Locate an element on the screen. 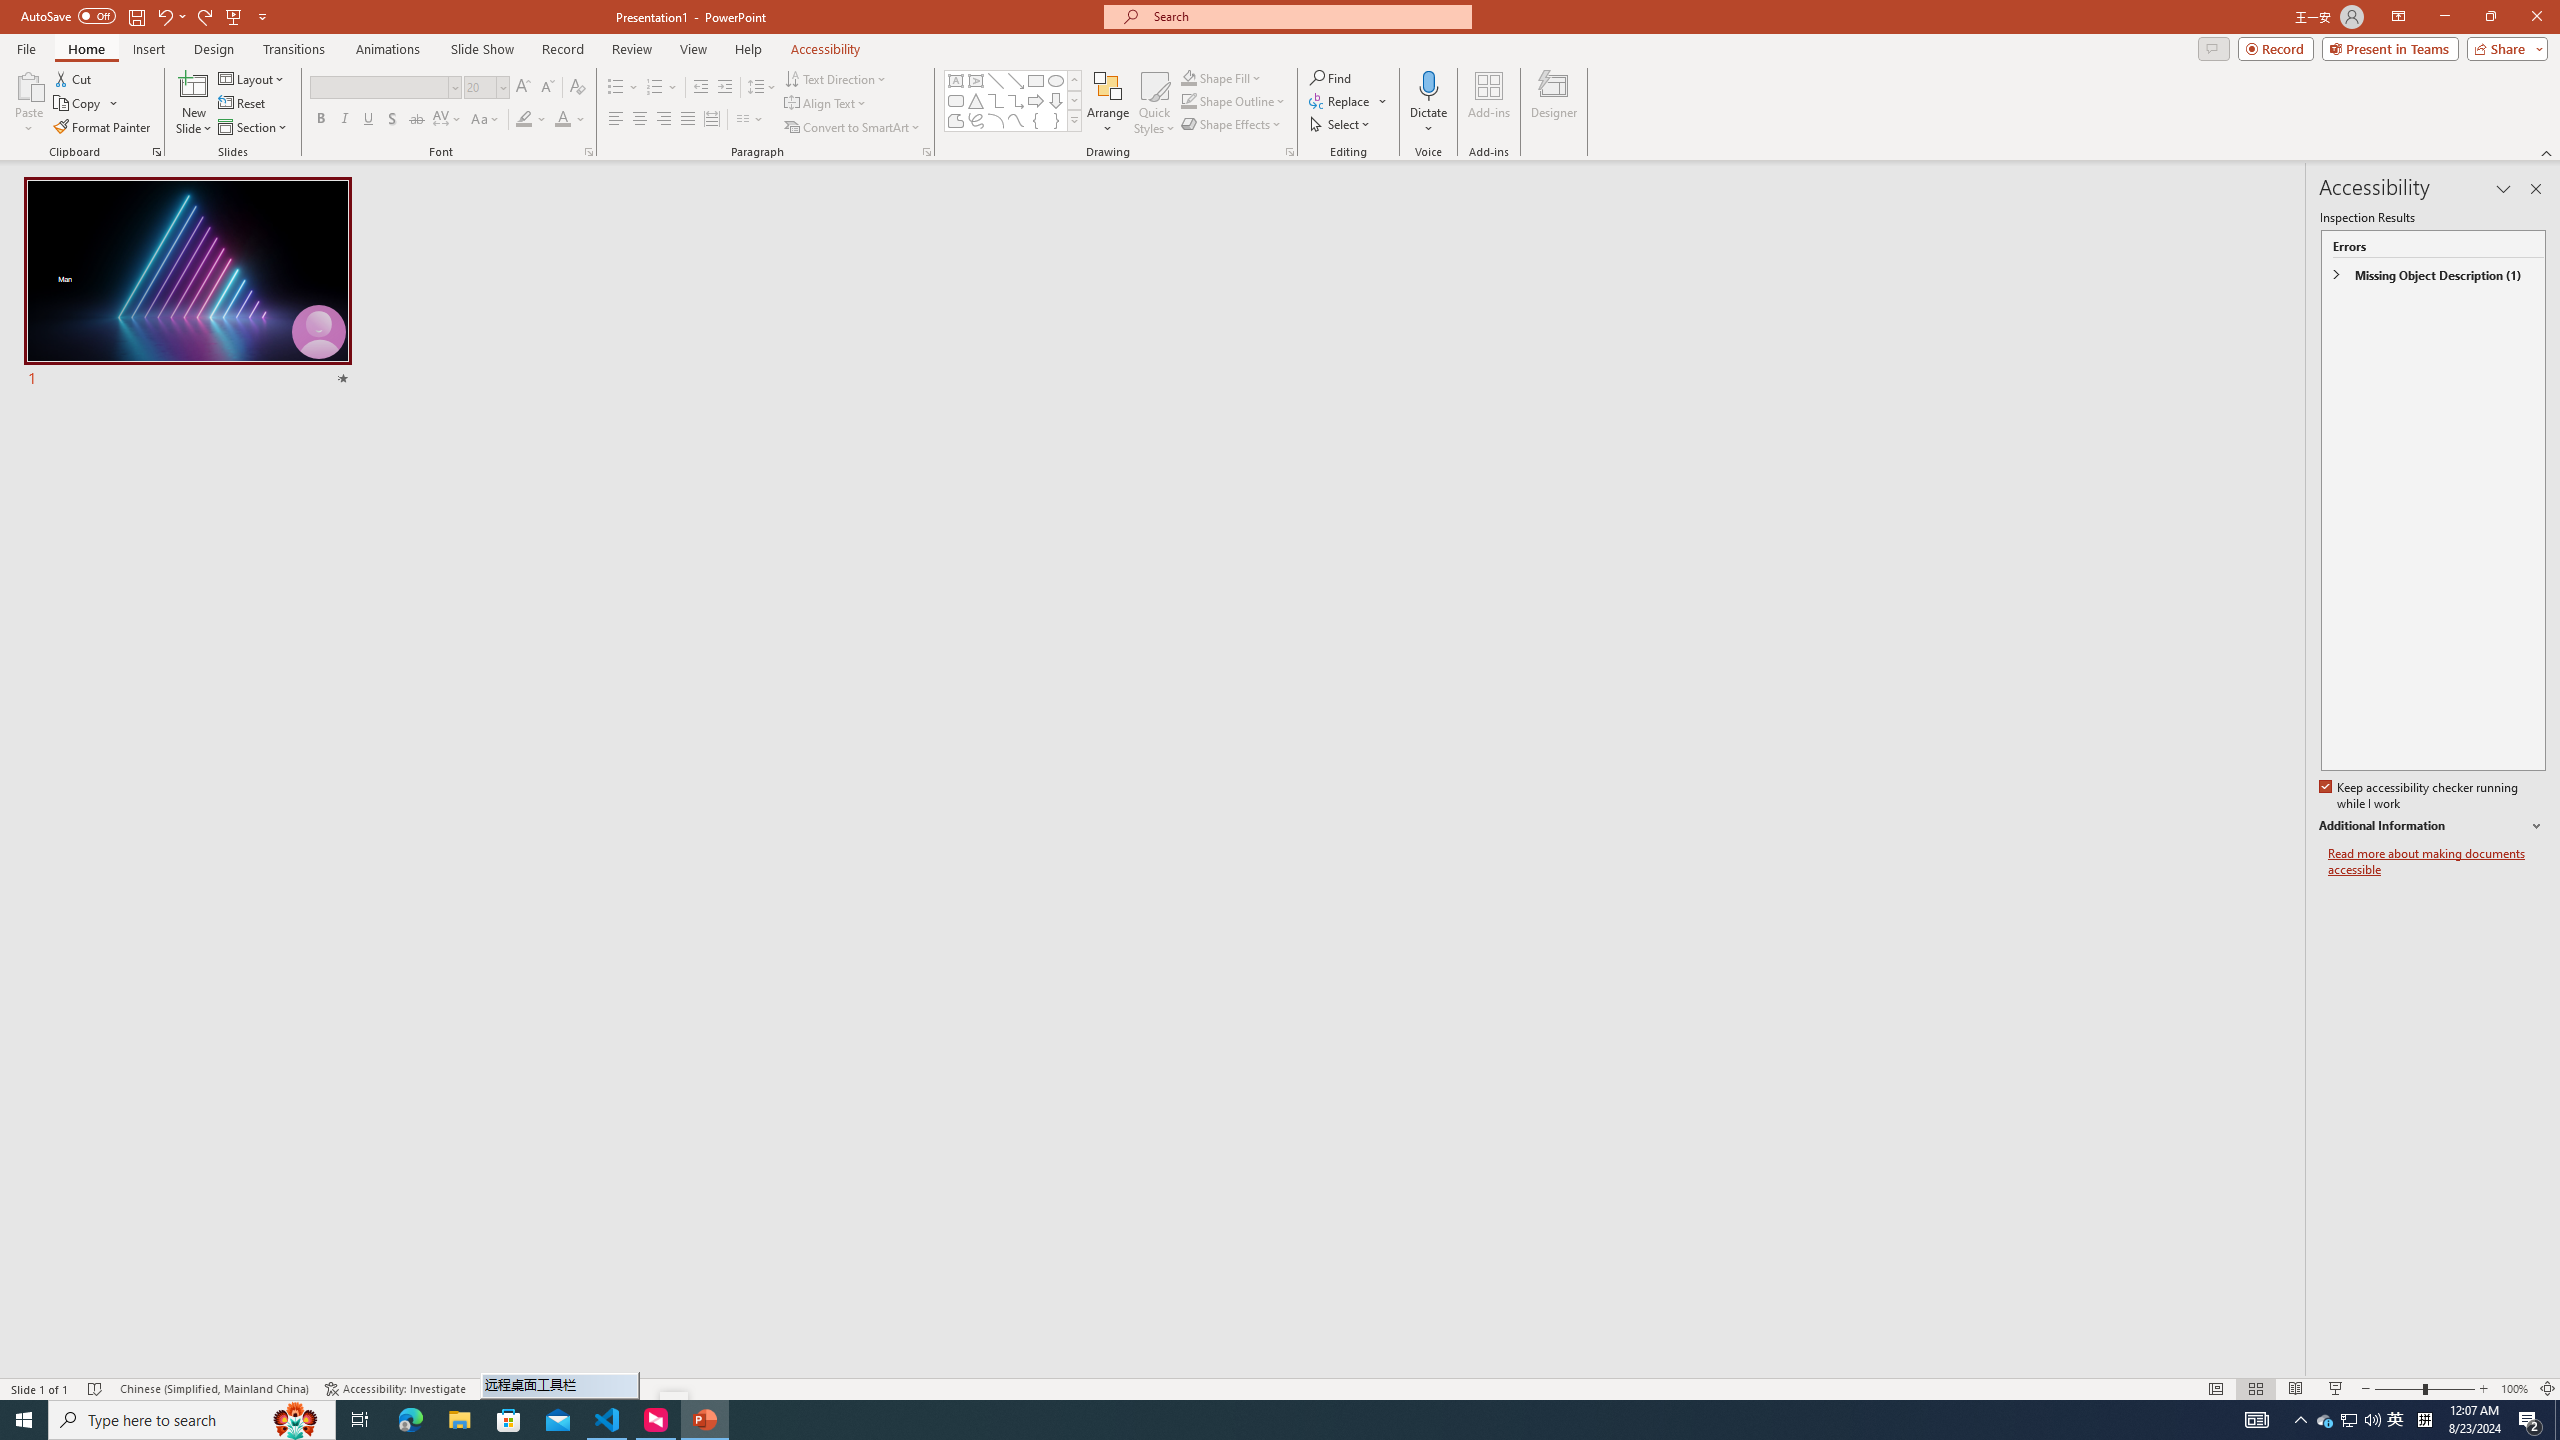 This screenshot has width=2560, height=1440. Format Object... is located at coordinates (1290, 152).